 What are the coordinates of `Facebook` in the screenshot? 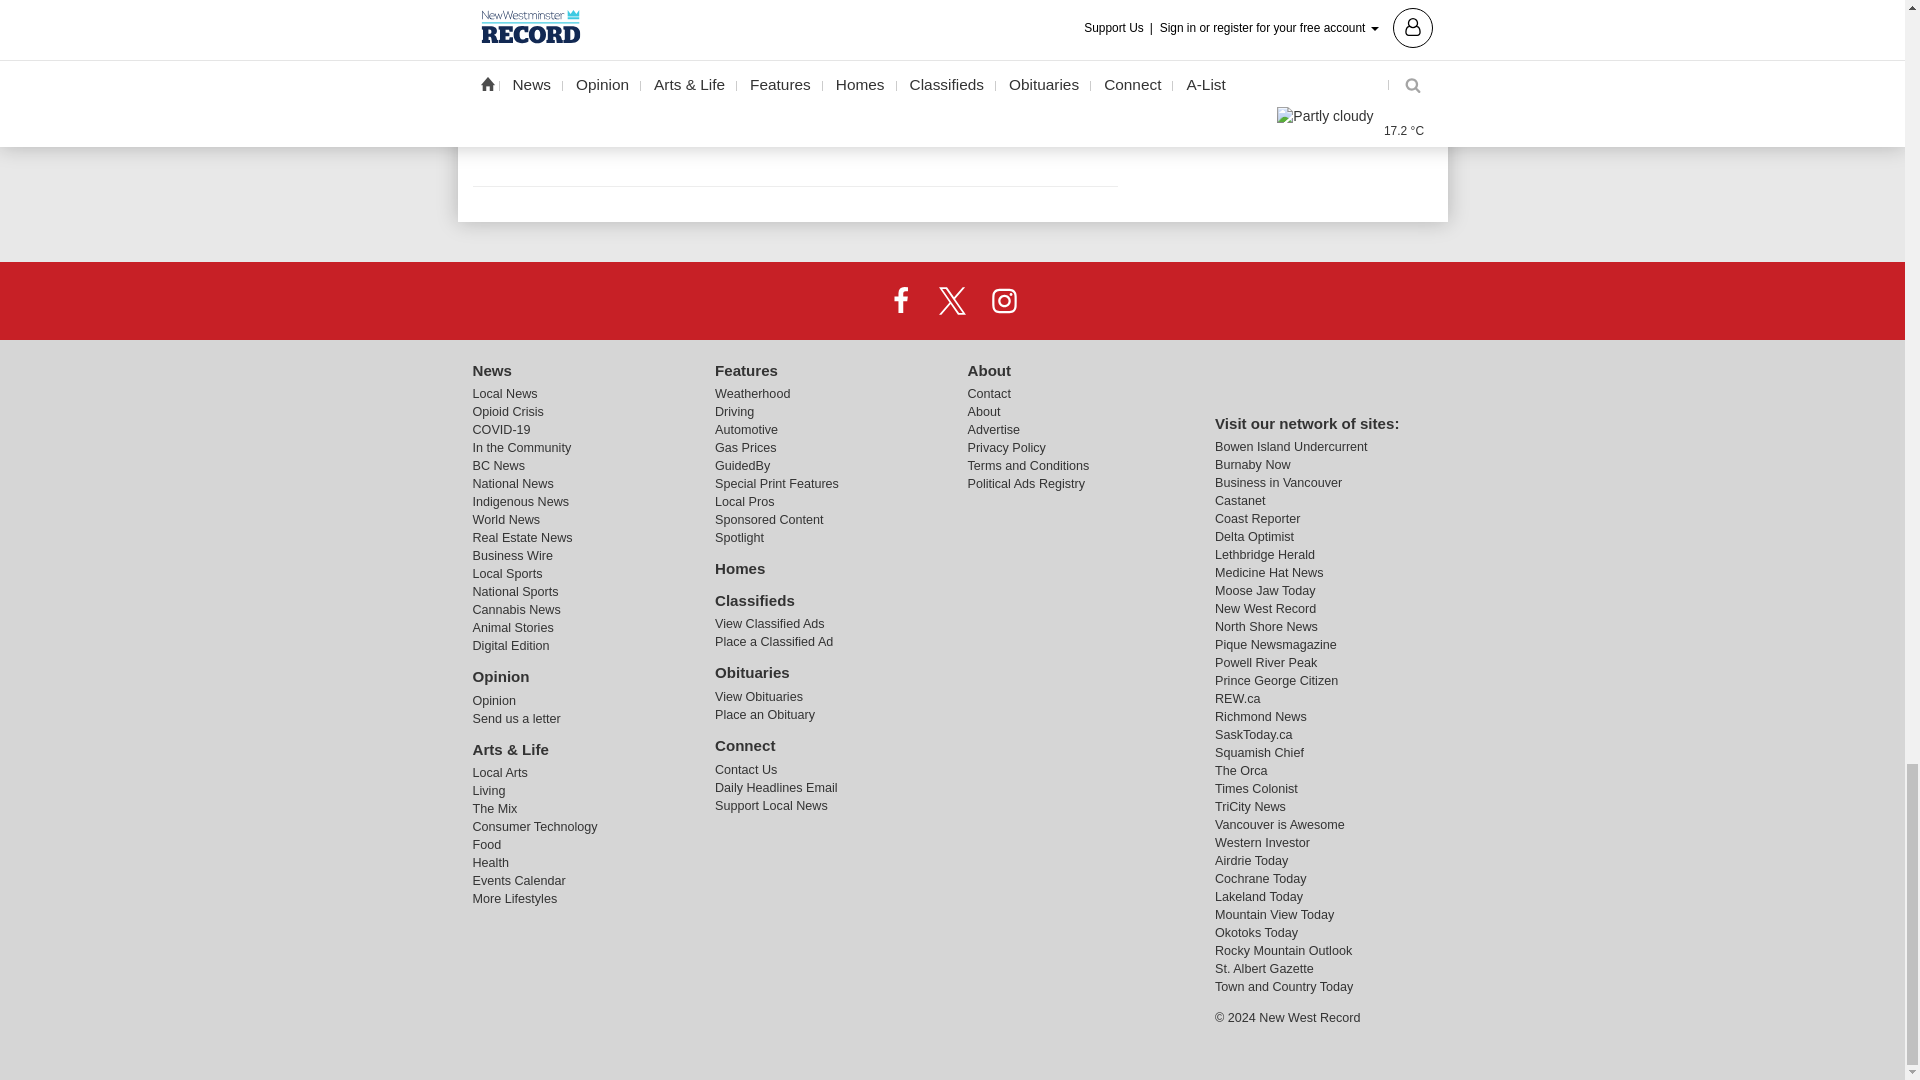 It's located at (901, 299).